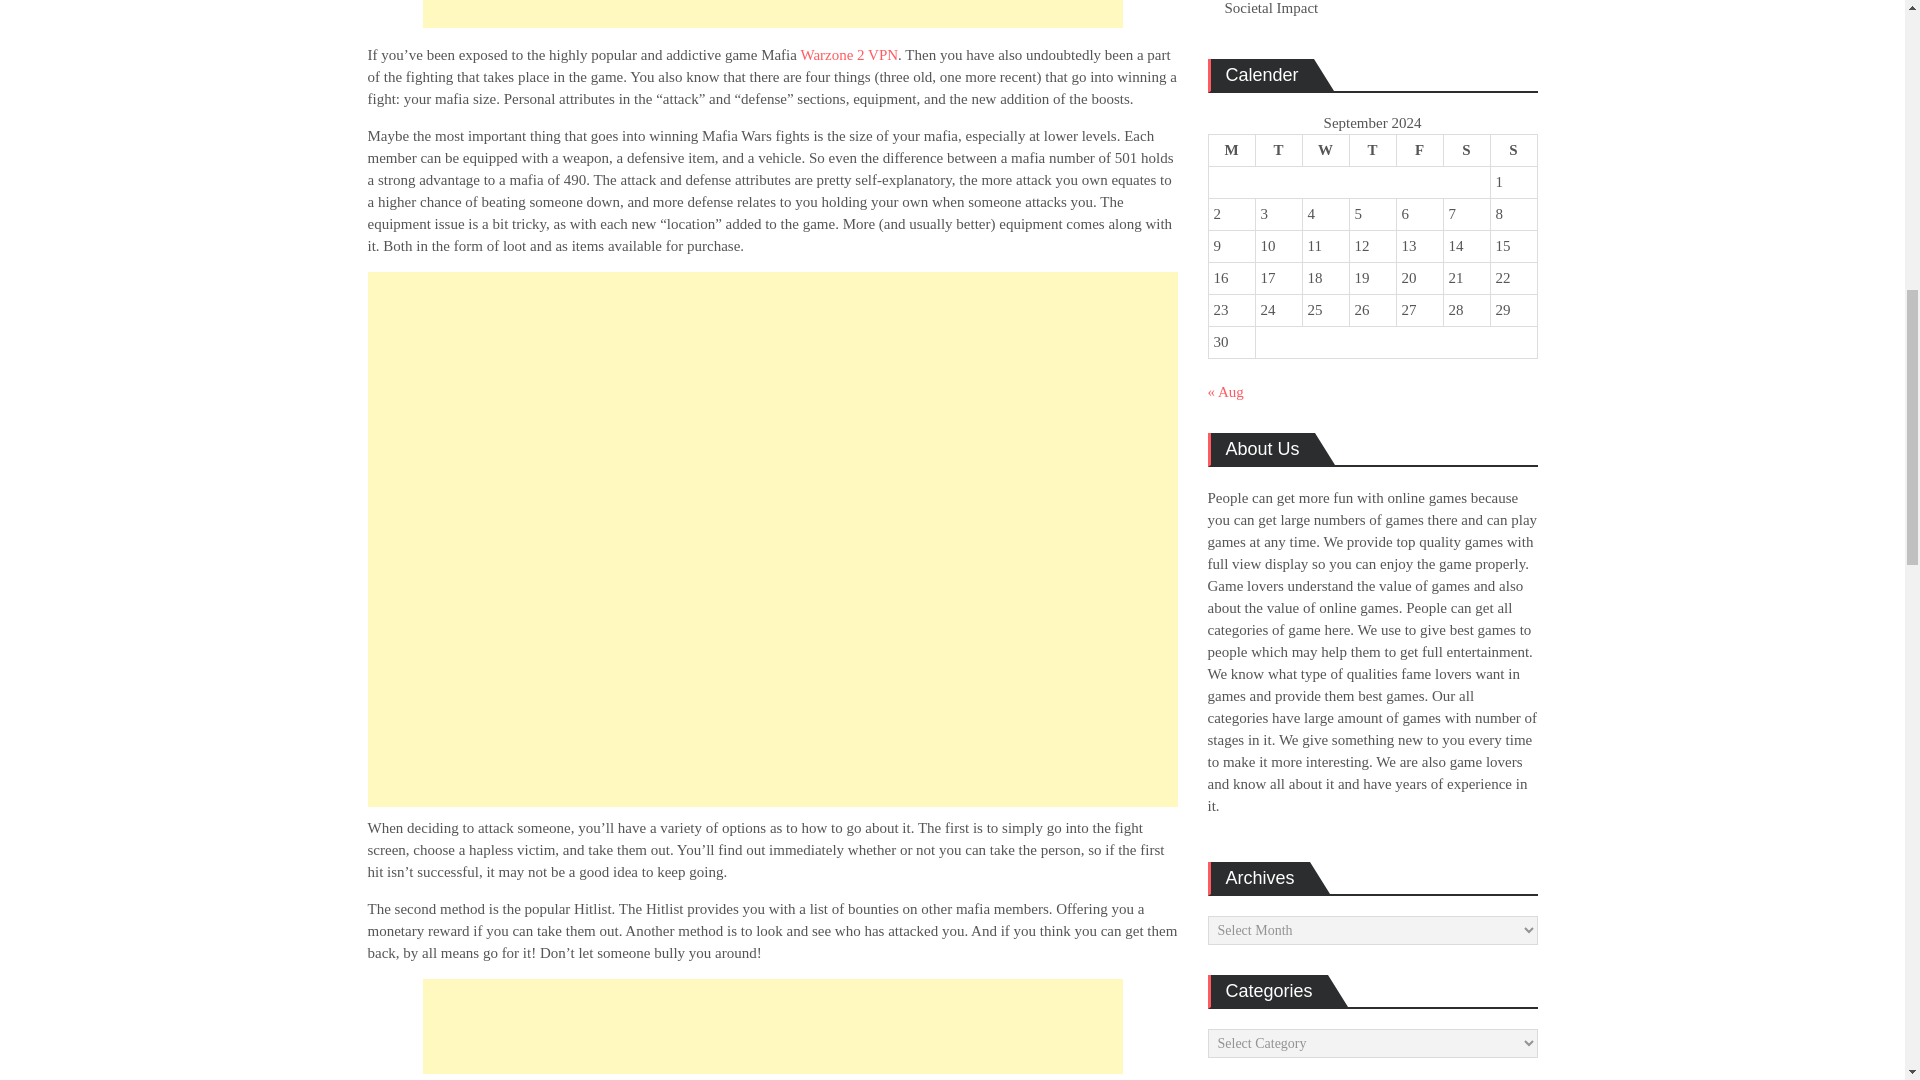  Describe the element at coordinates (849, 54) in the screenshot. I see `Warzone 2 VPN` at that location.